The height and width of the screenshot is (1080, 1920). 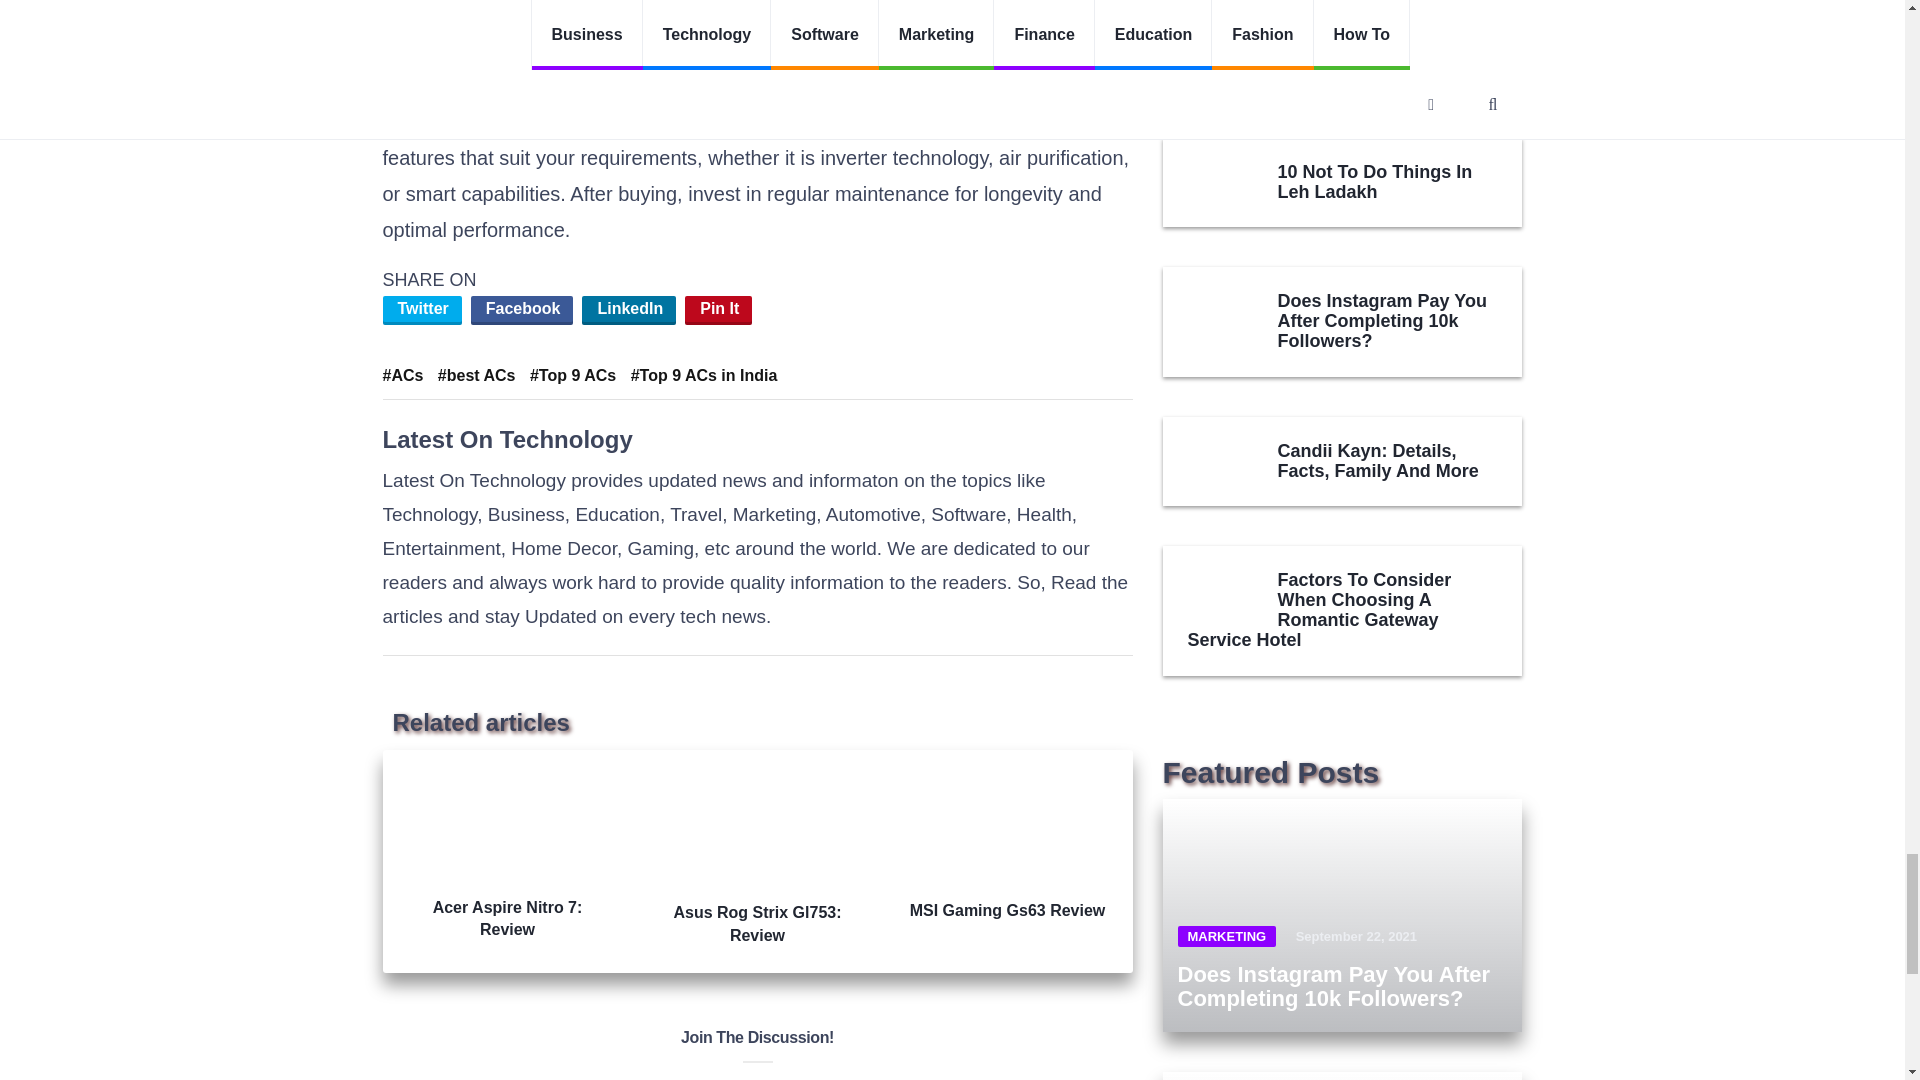 I want to click on Asus Rog Strix Gl753: Review, so click(x=757, y=856).